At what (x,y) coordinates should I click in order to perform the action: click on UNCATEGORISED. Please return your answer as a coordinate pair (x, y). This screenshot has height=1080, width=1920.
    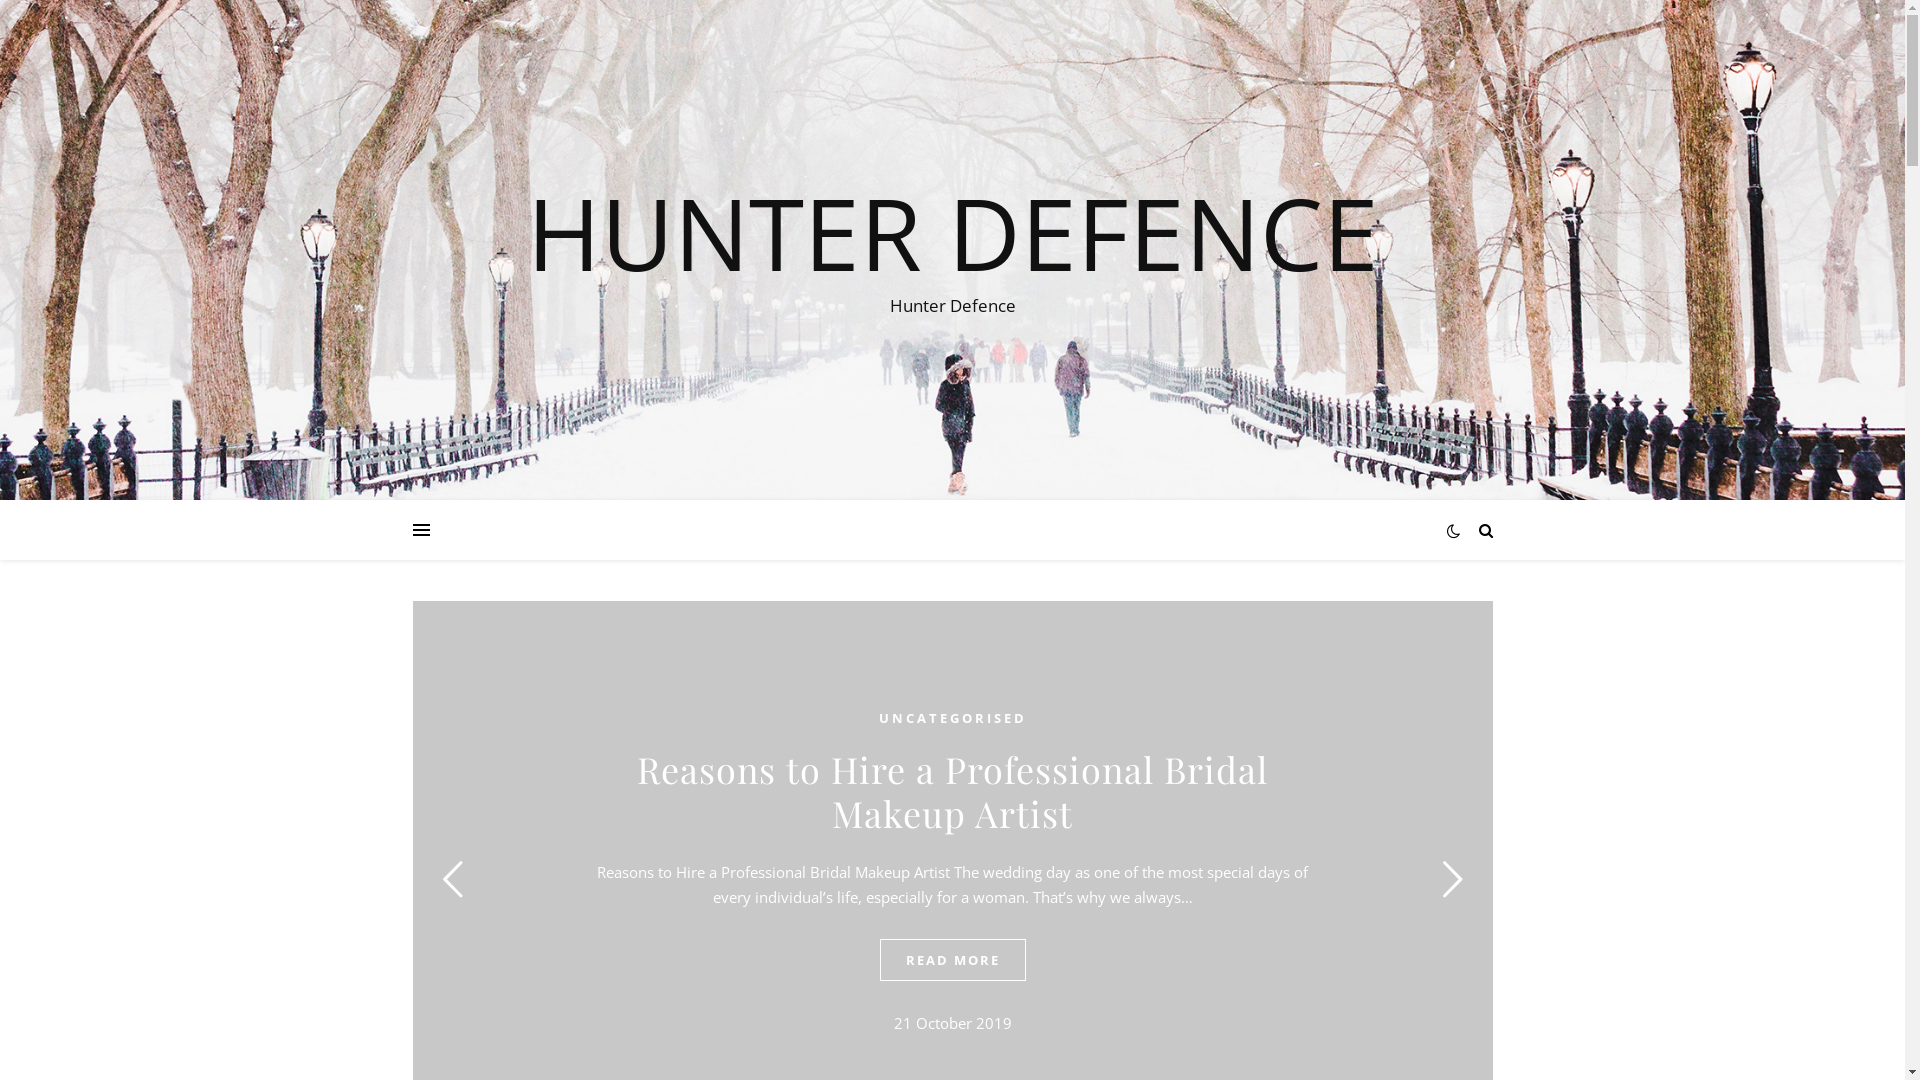
    Looking at the image, I should click on (952, 718).